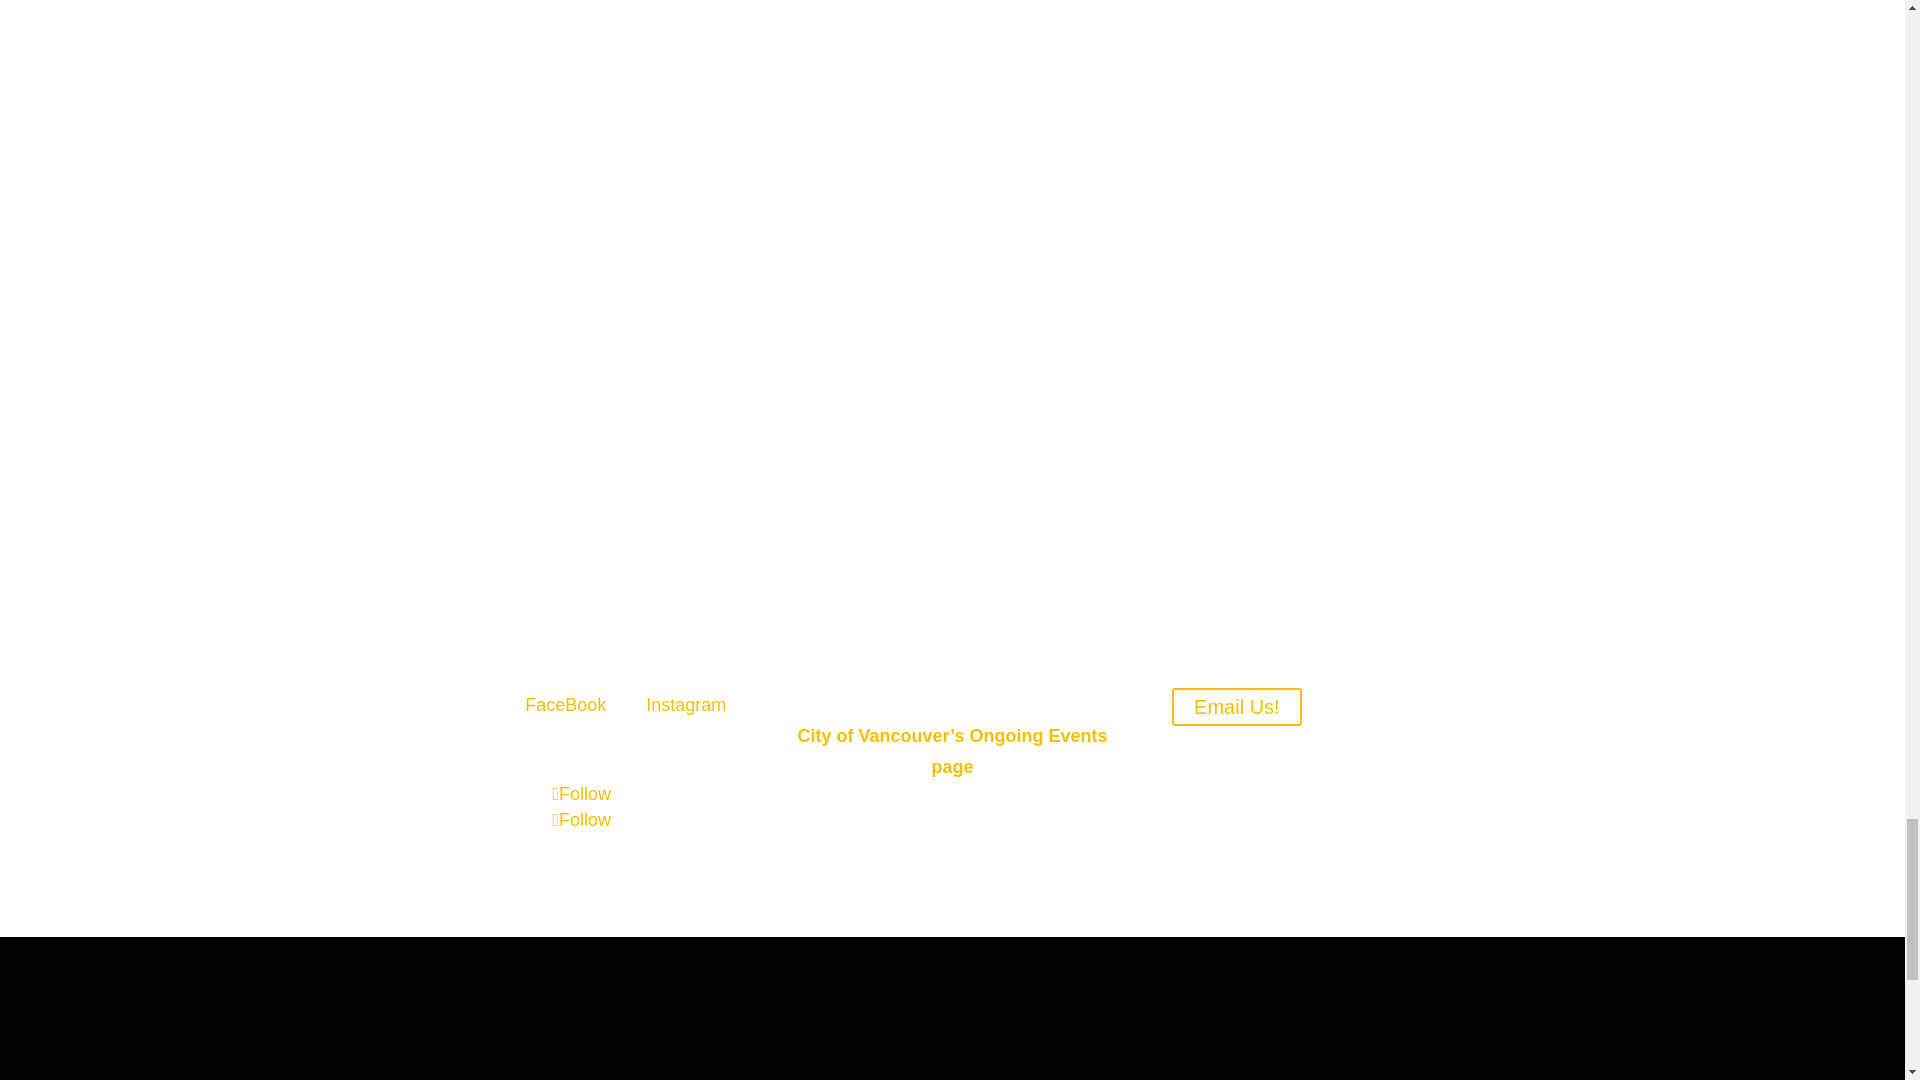 This screenshot has width=1920, height=1080. What do you see at coordinates (581, 820) in the screenshot?
I see `Follow` at bounding box center [581, 820].